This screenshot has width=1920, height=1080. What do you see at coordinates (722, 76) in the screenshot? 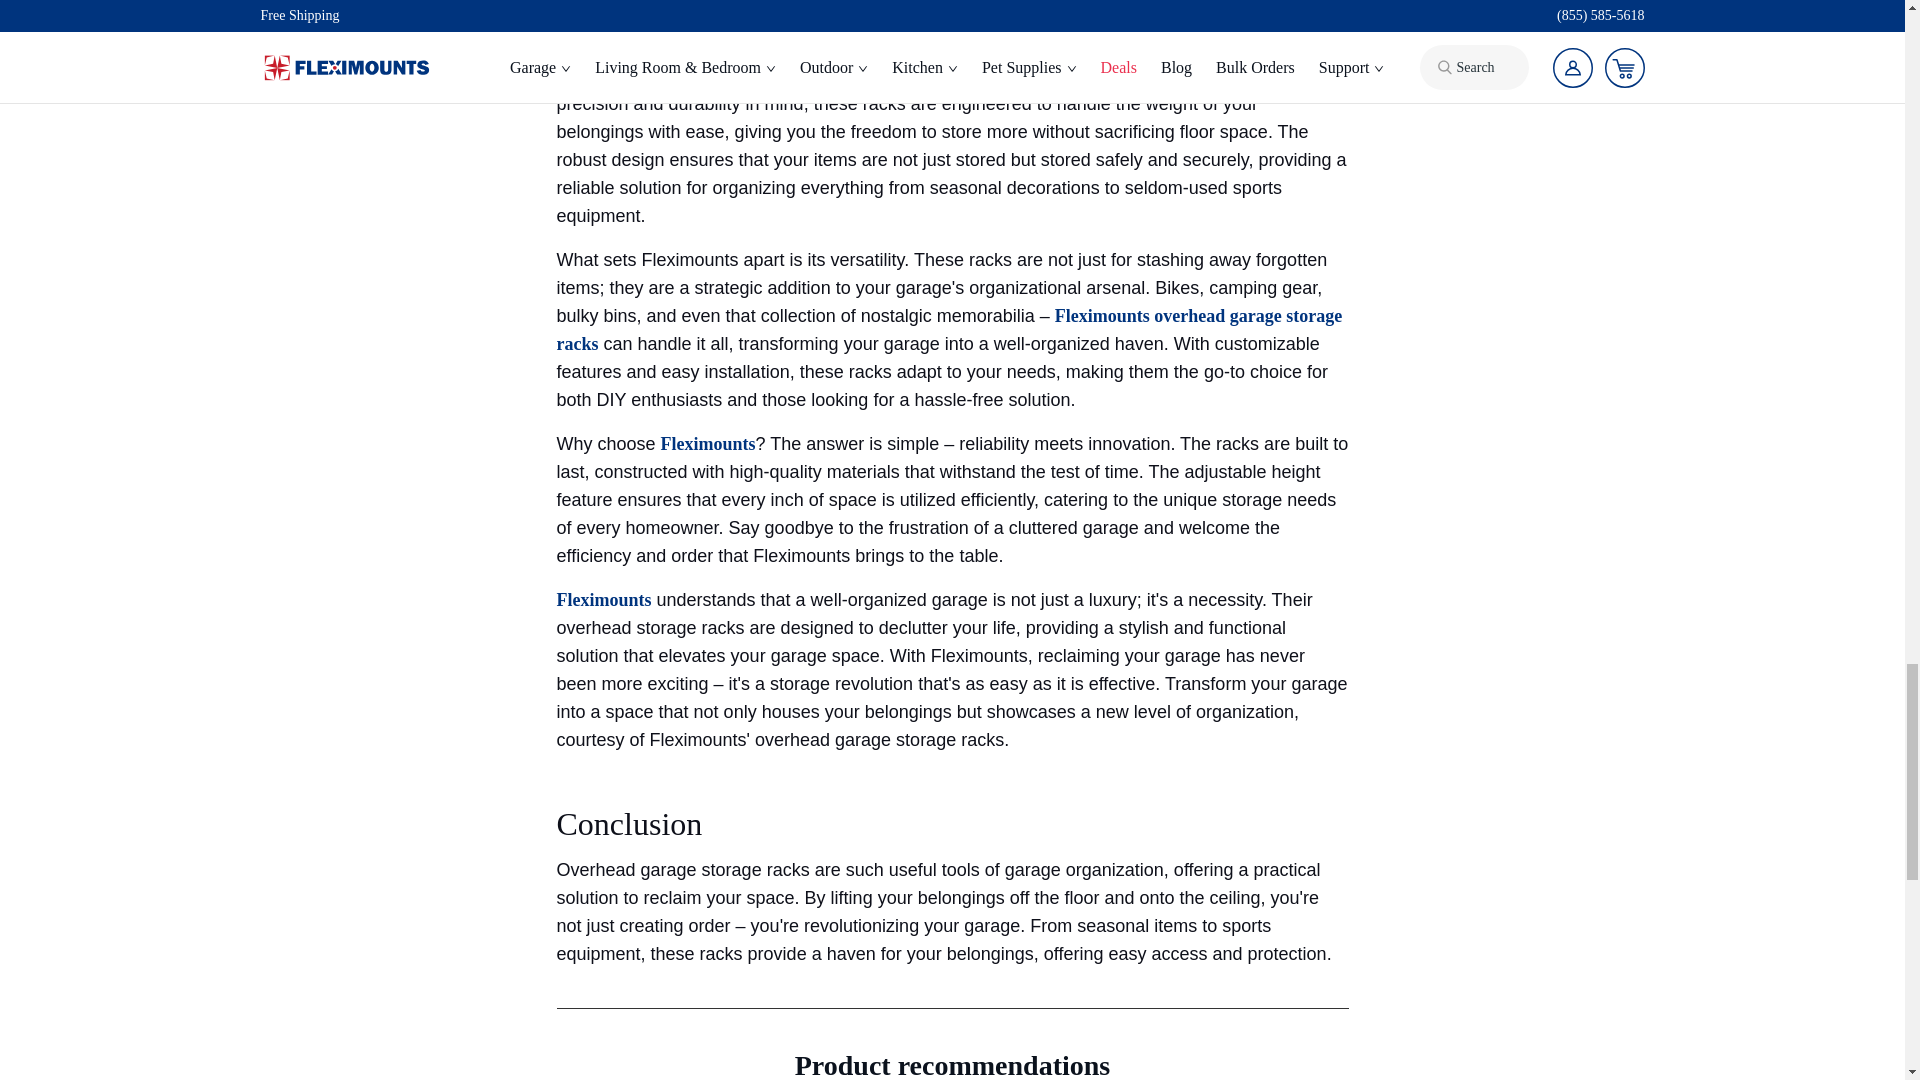
I see `Fleximounts' overhead garage storage rack` at bounding box center [722, 76].